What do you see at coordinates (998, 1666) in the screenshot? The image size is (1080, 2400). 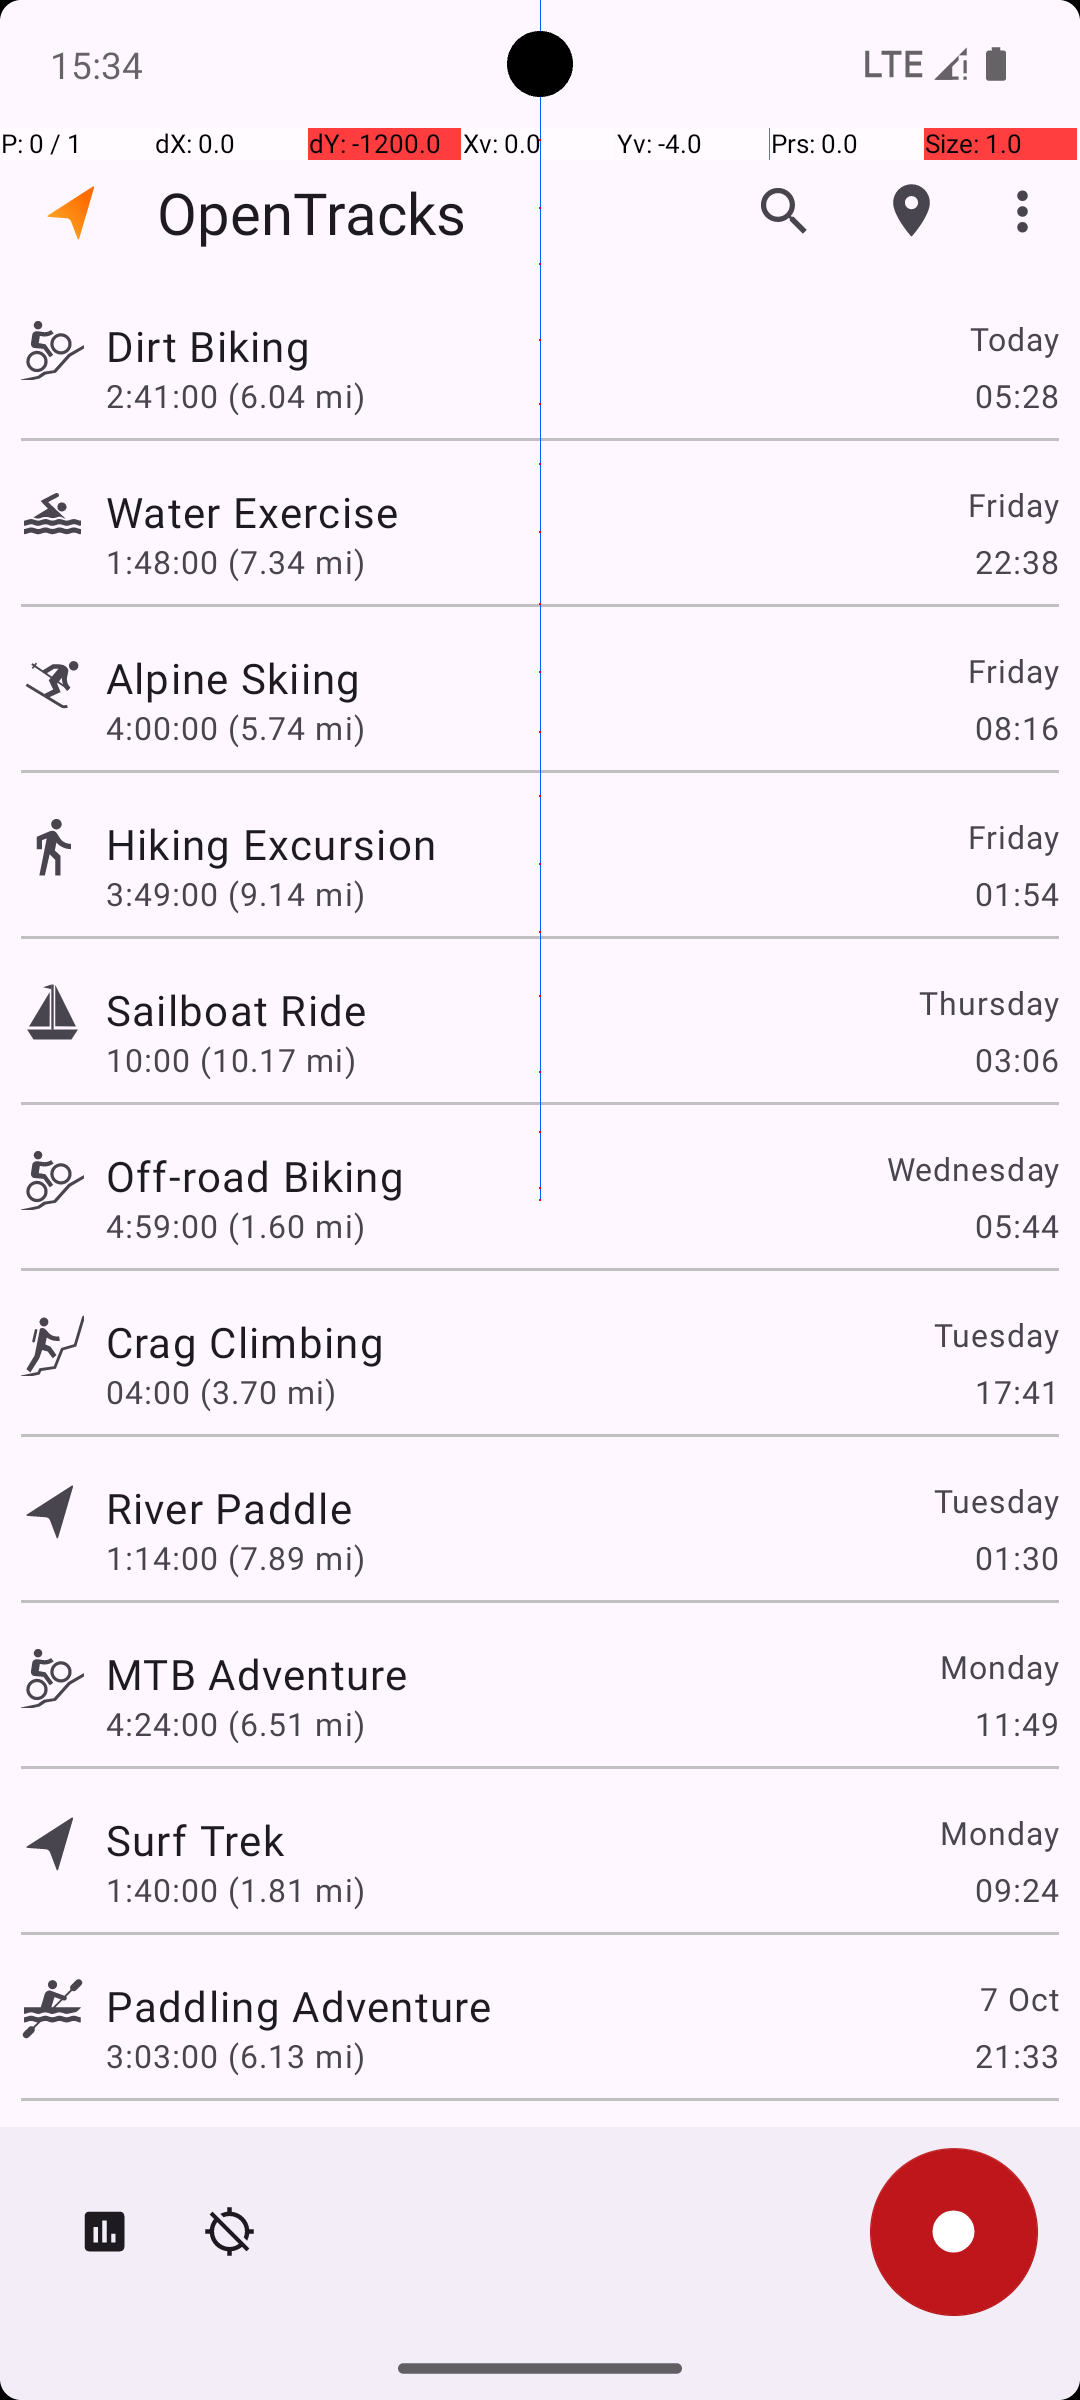 I see `Monday` at bounding box center [998, 1666].